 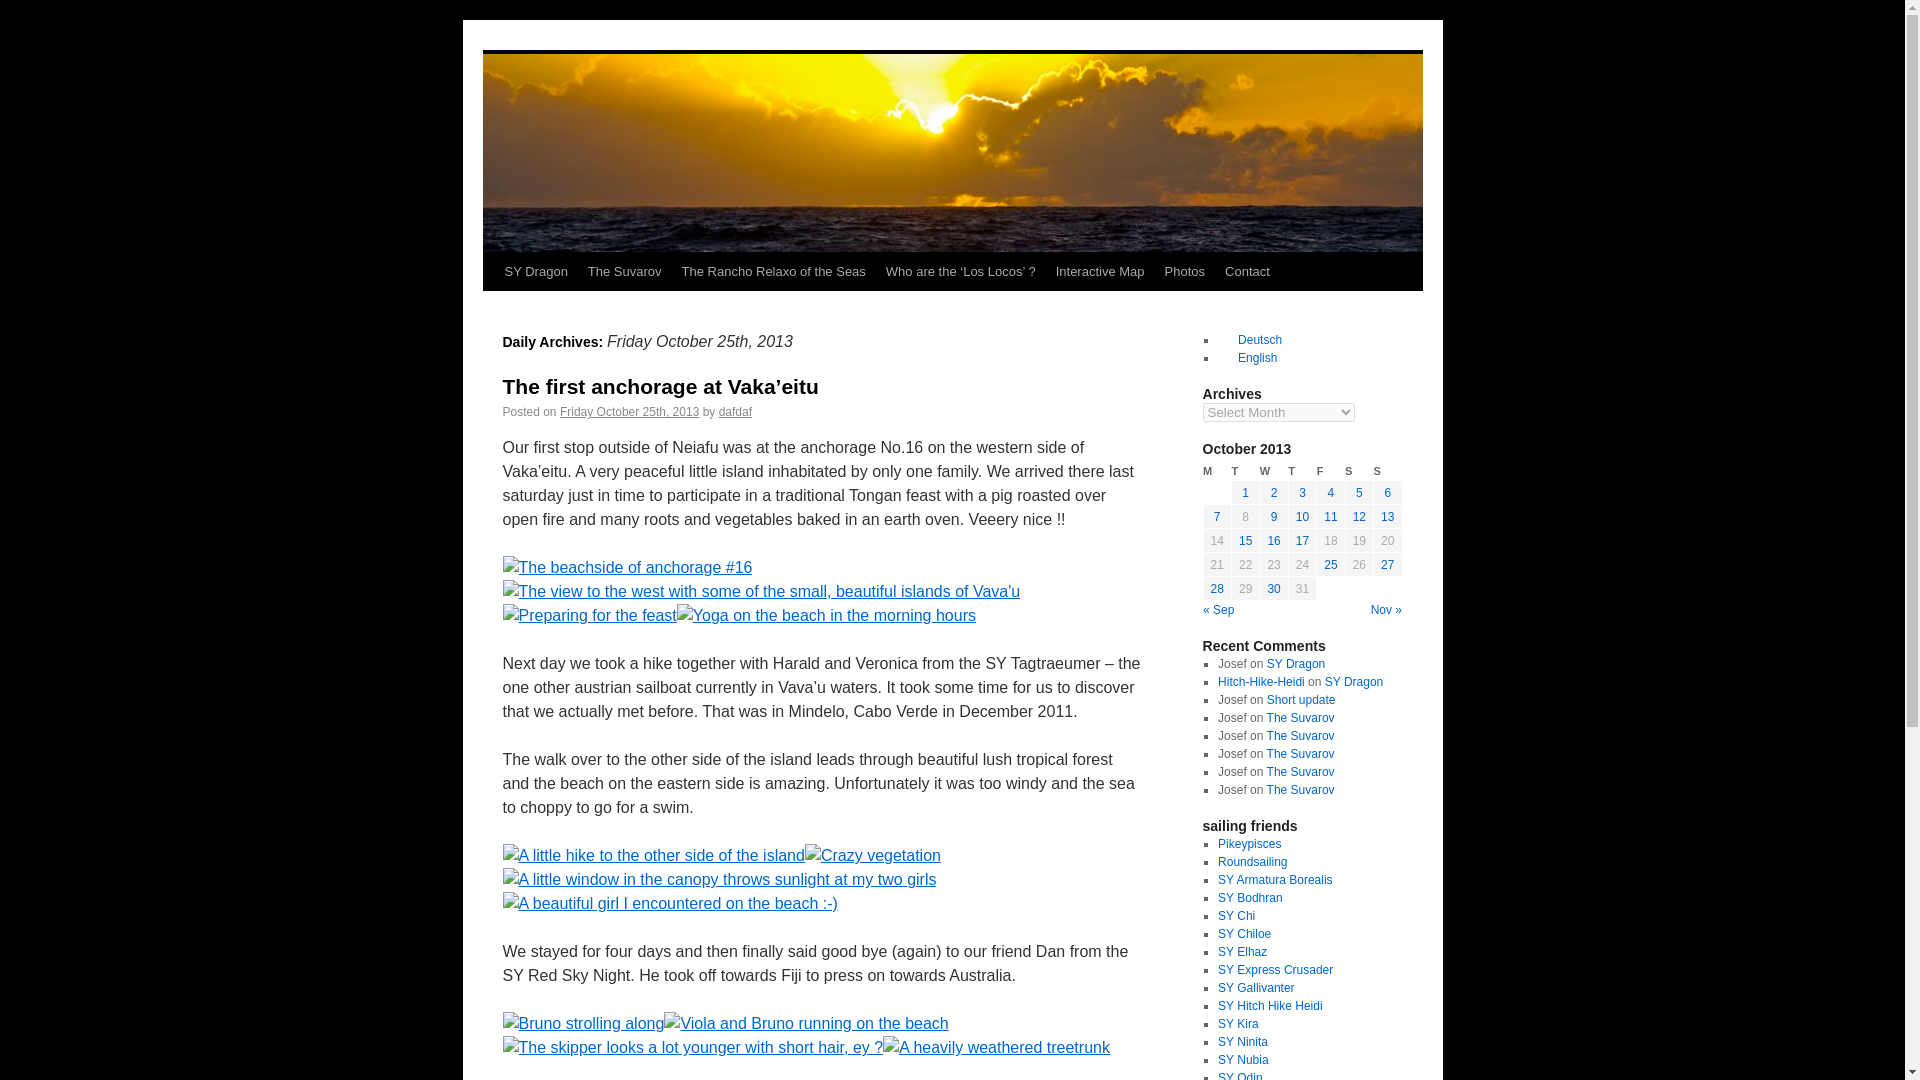 I want to click on Photos, so click(x=1185, y=271).